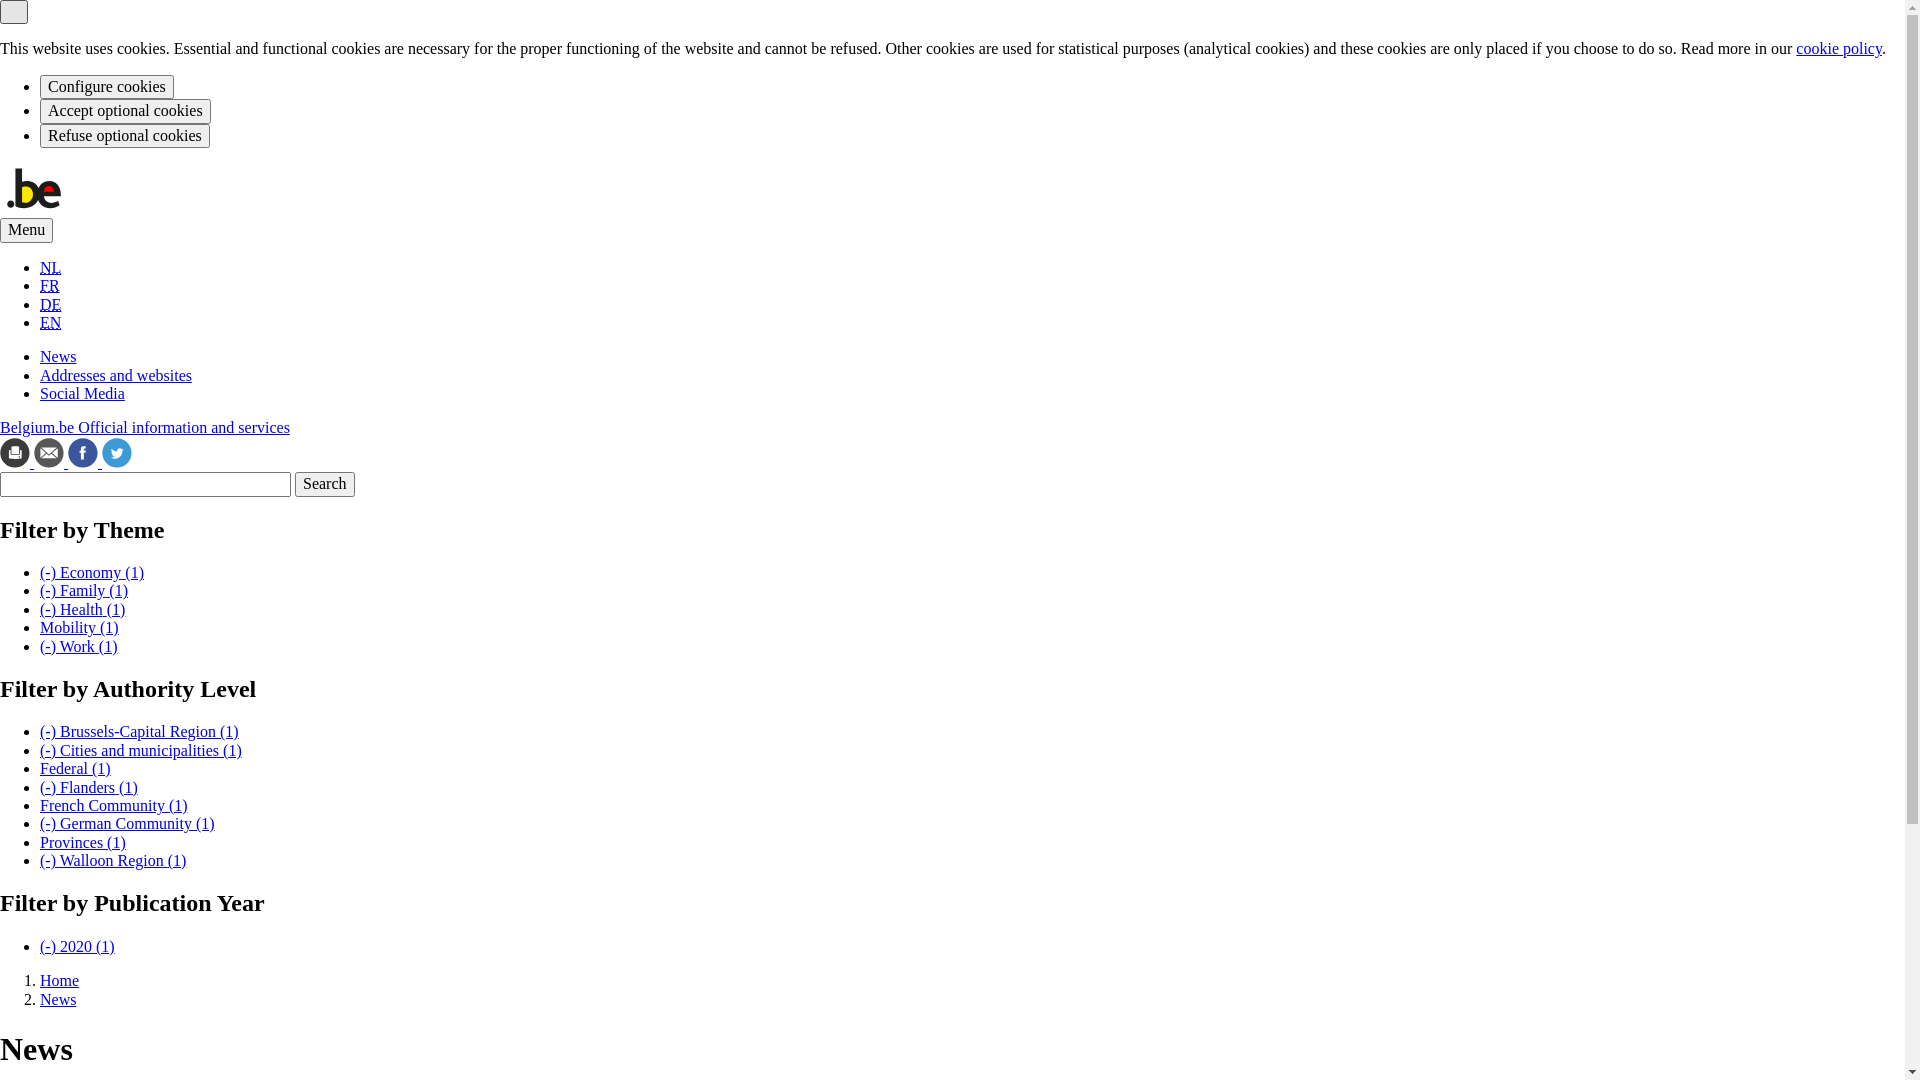 The height and width of the screenshot is (1080, 1920). I want to click on Home, so click(60, 980).